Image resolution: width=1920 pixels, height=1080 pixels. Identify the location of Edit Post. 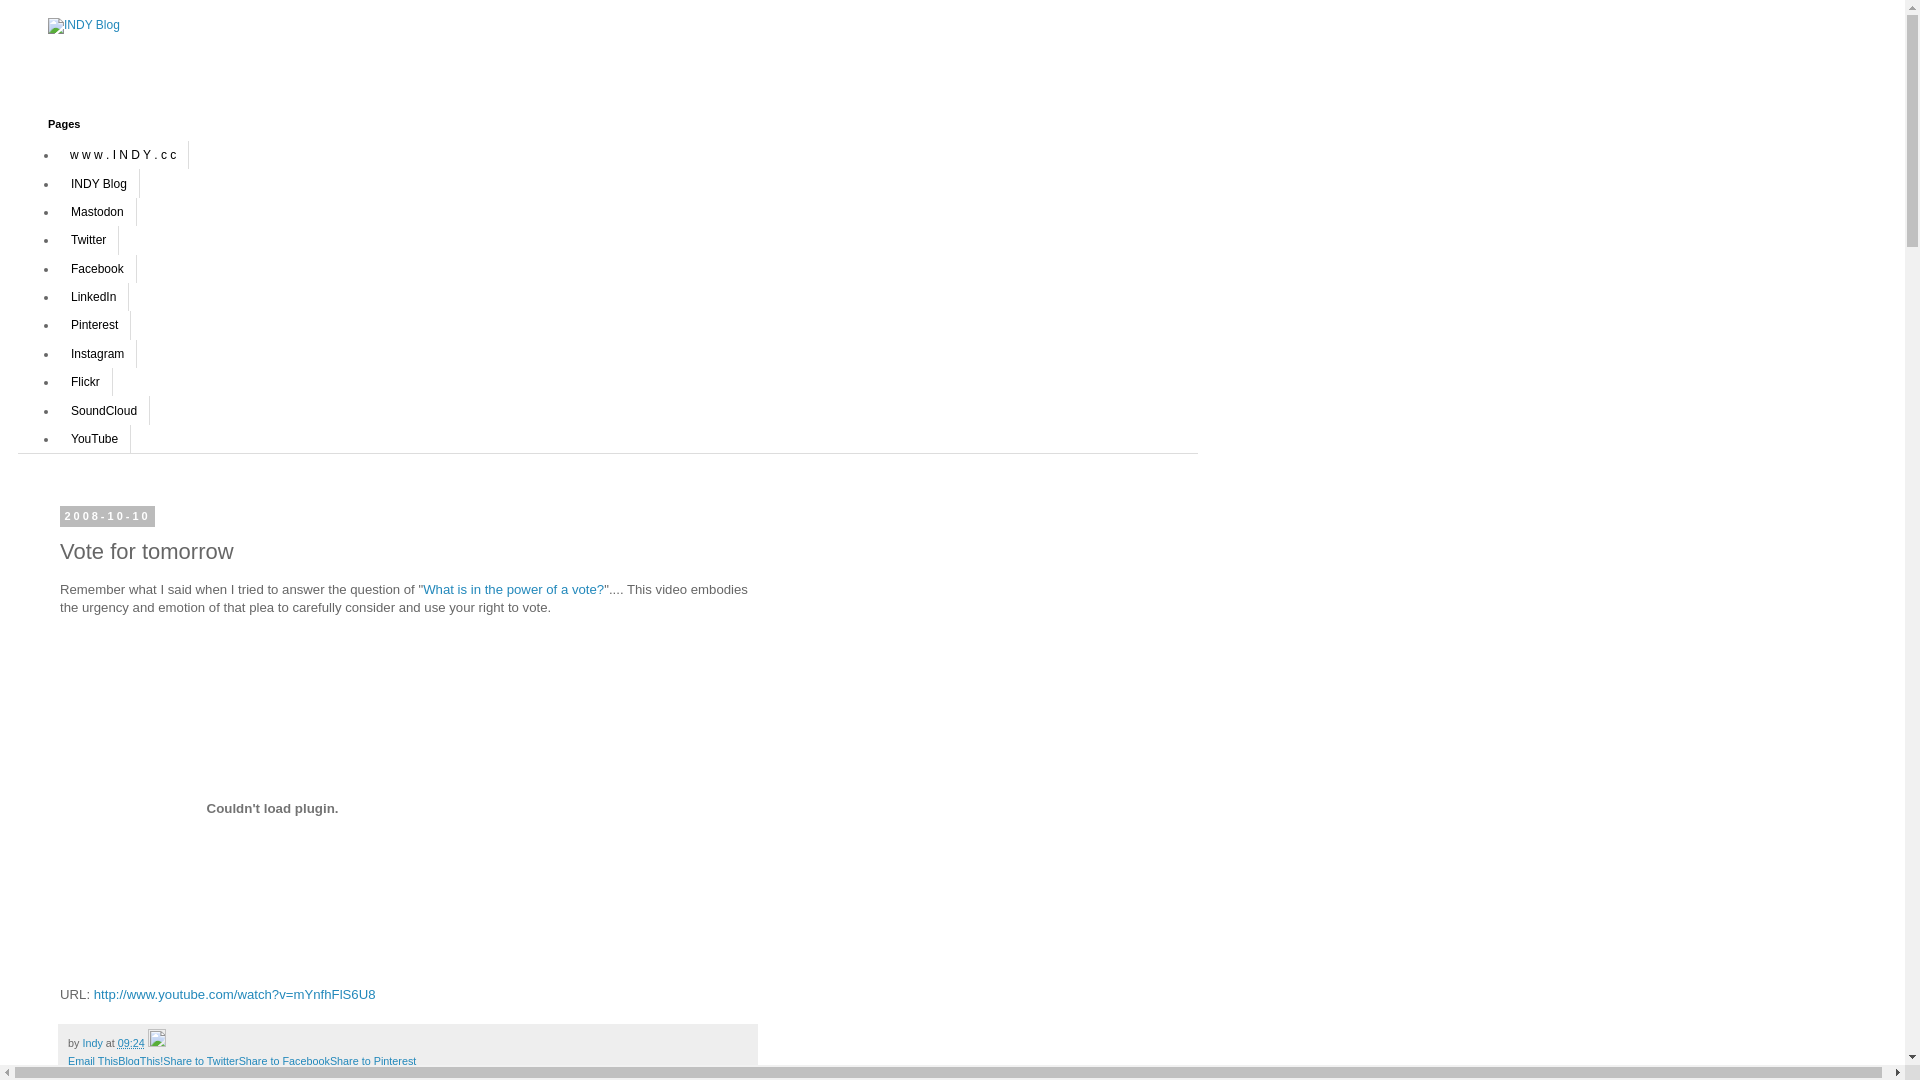
(157, 1043).